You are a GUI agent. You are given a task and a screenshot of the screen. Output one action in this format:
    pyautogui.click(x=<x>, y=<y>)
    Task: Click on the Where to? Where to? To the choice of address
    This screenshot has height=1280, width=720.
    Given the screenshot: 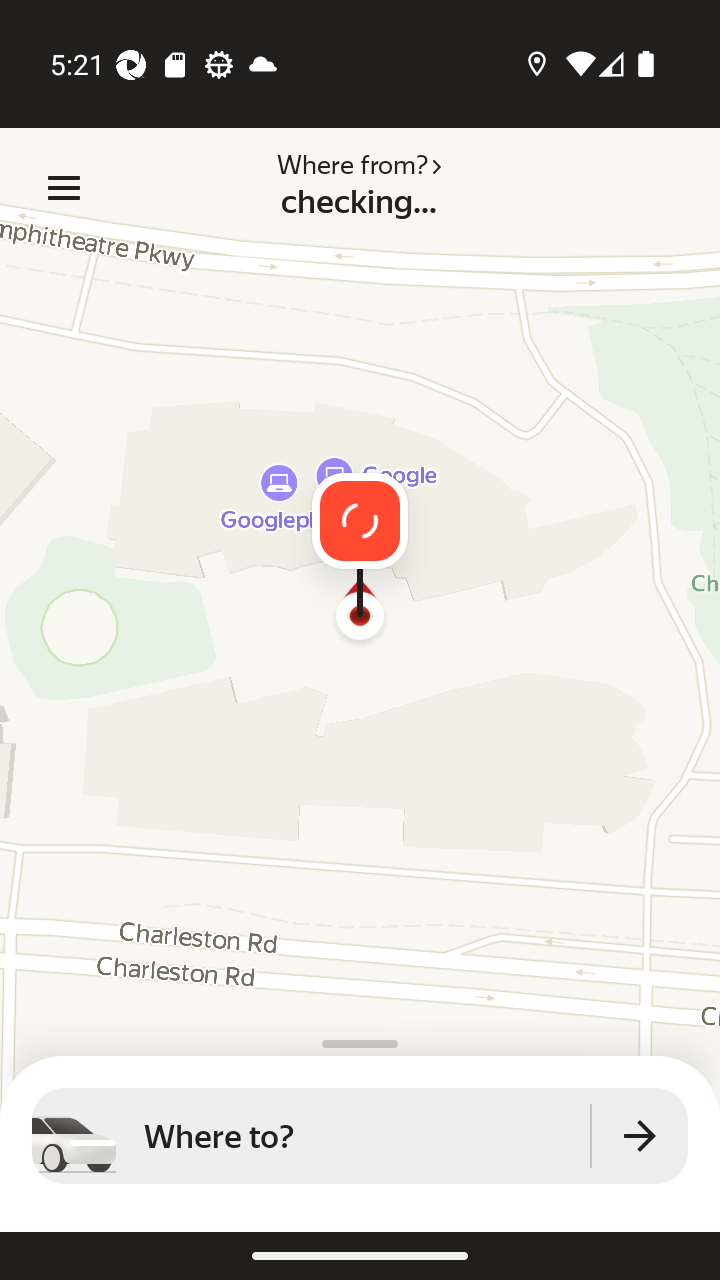 What is the action you would take?
    pyautogui.click(x=360, y=1136)
    